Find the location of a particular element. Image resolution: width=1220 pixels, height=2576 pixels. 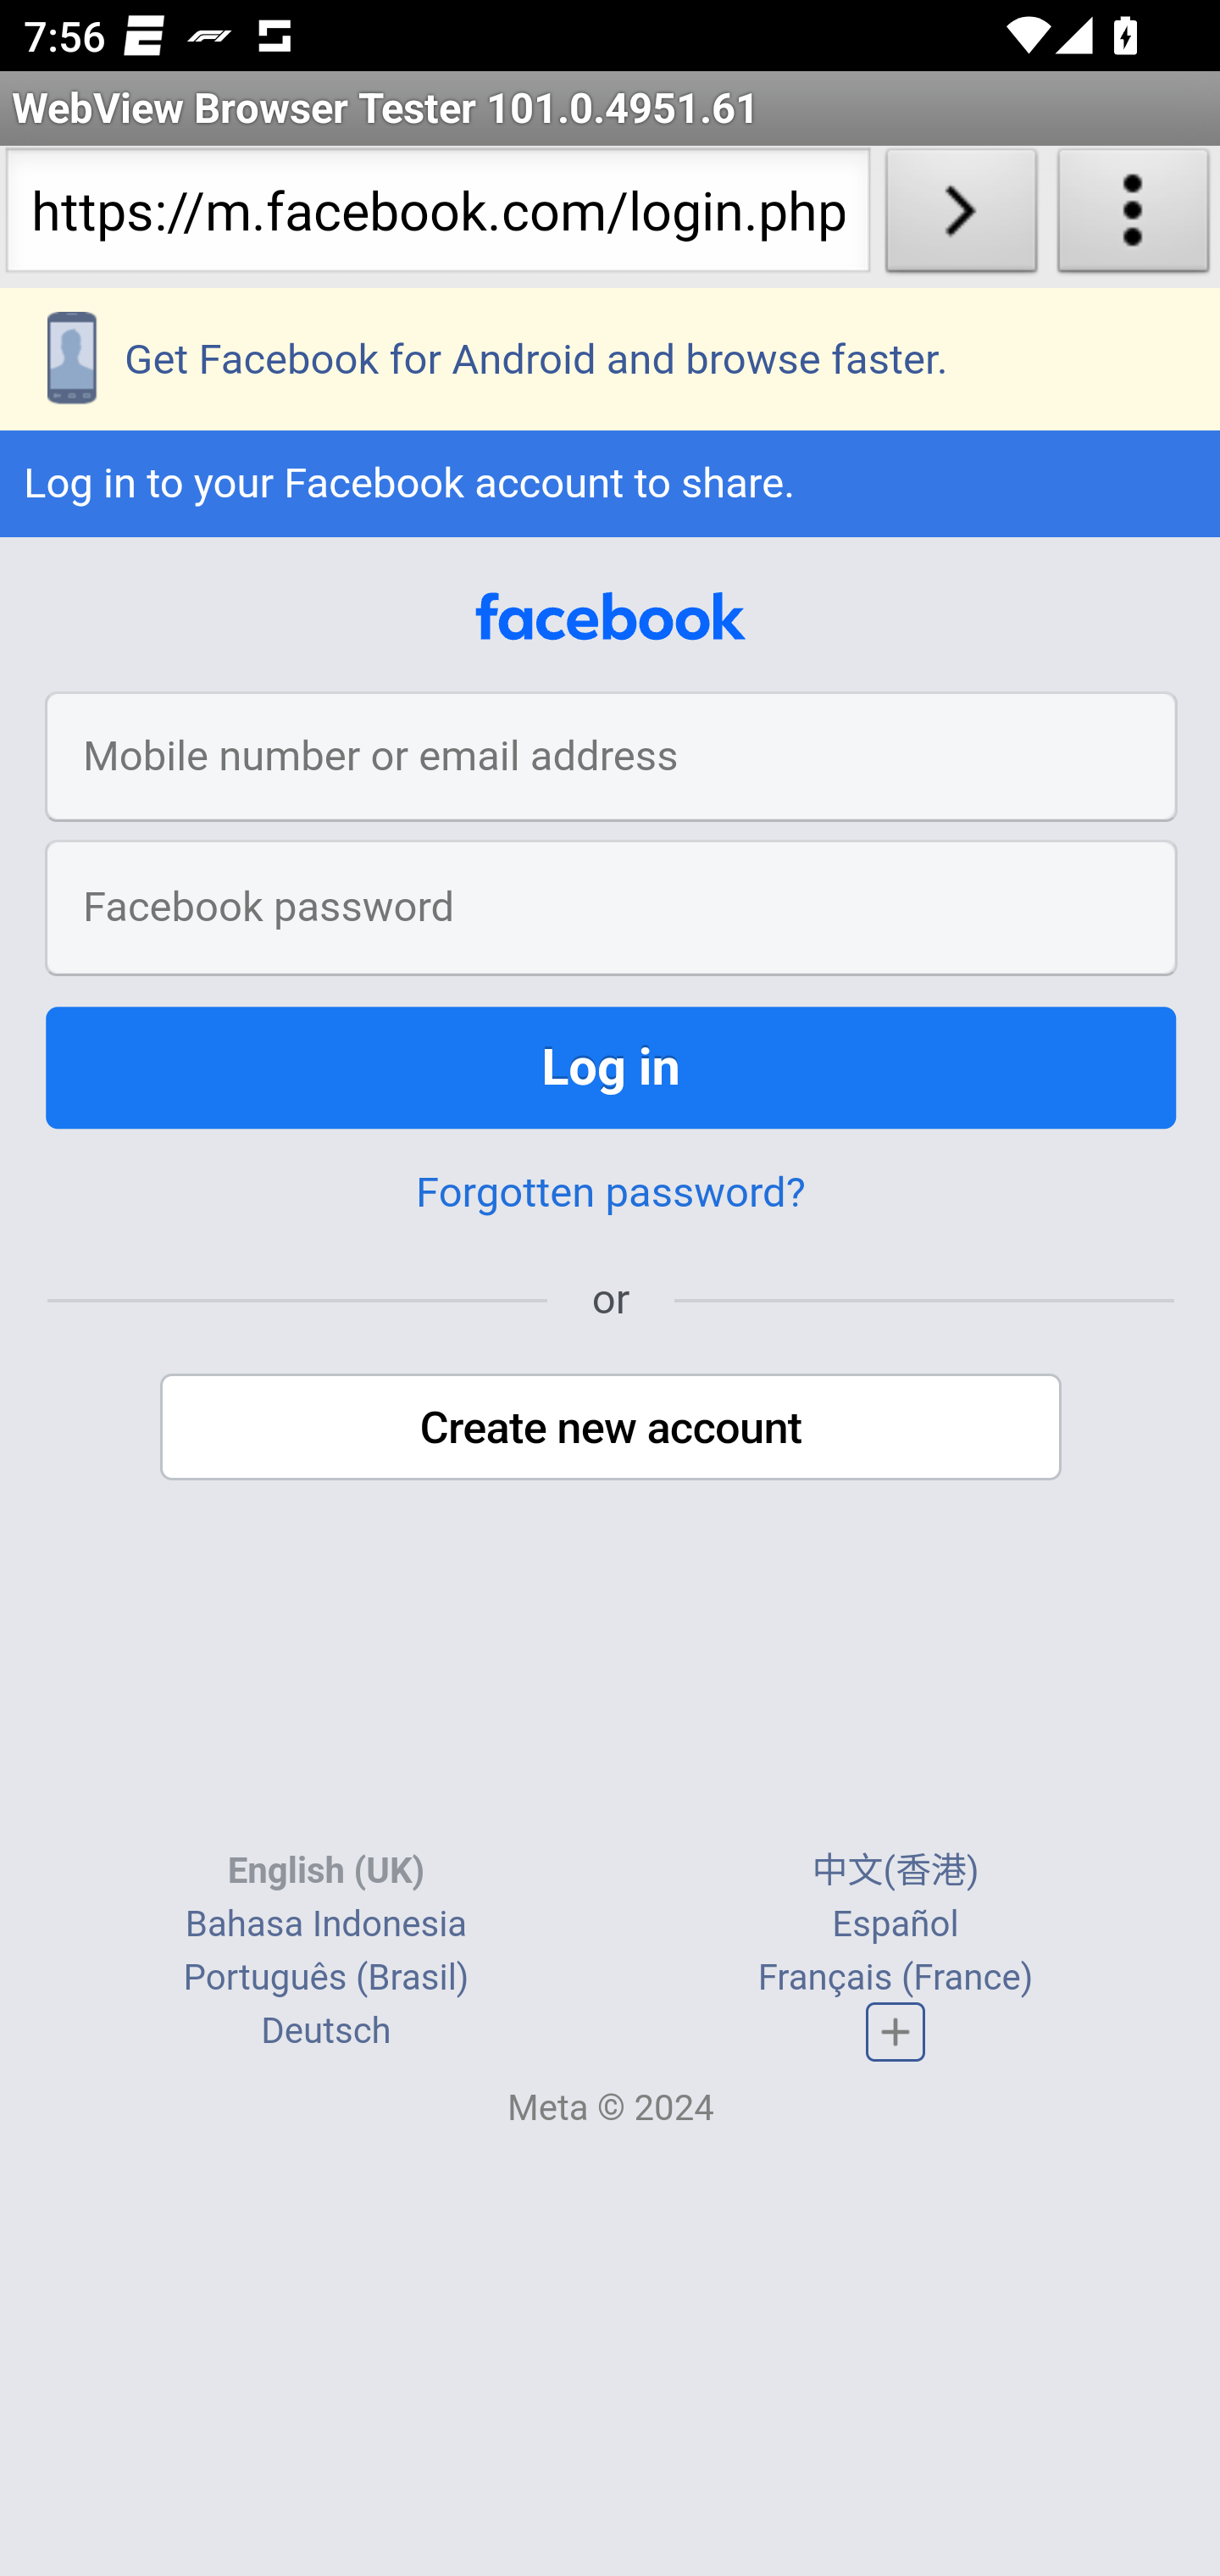

Français (France) is located at coordinates (895, 1977).